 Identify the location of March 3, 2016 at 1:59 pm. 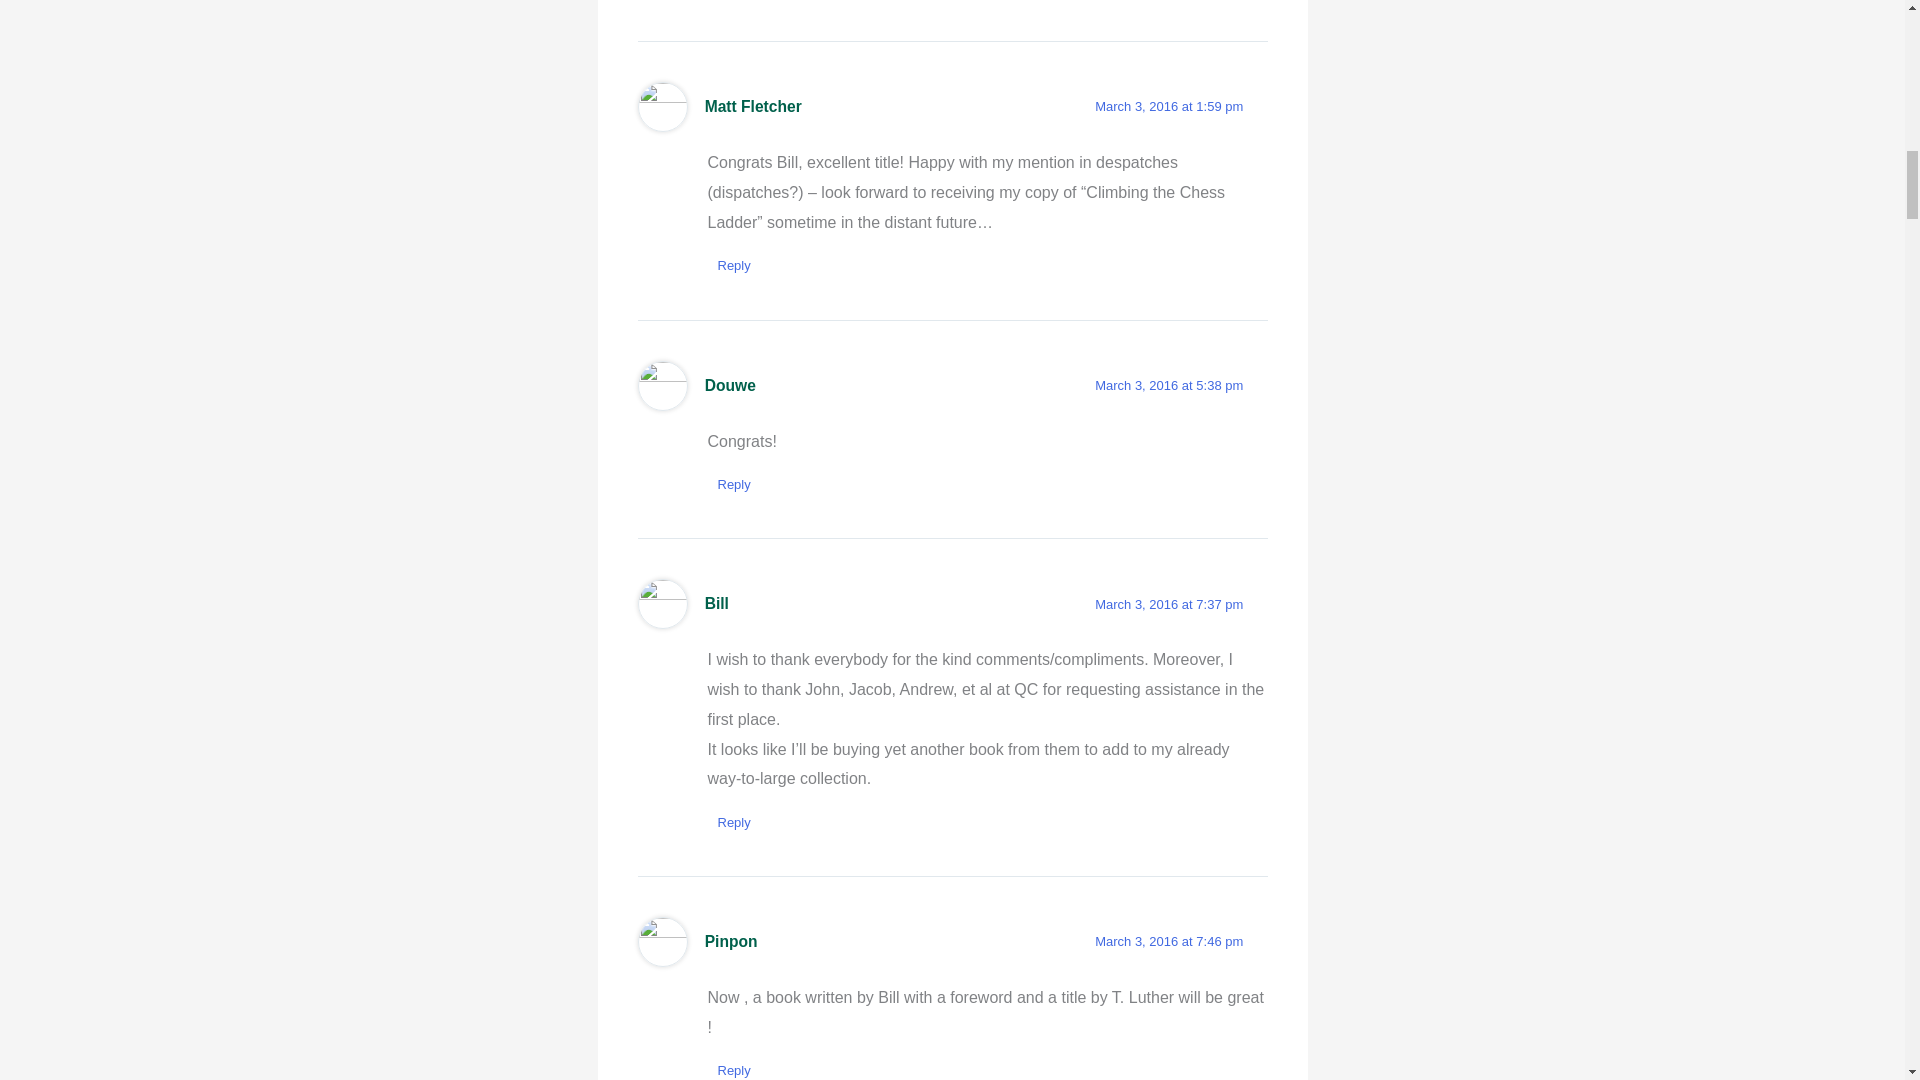
(1168, 106).